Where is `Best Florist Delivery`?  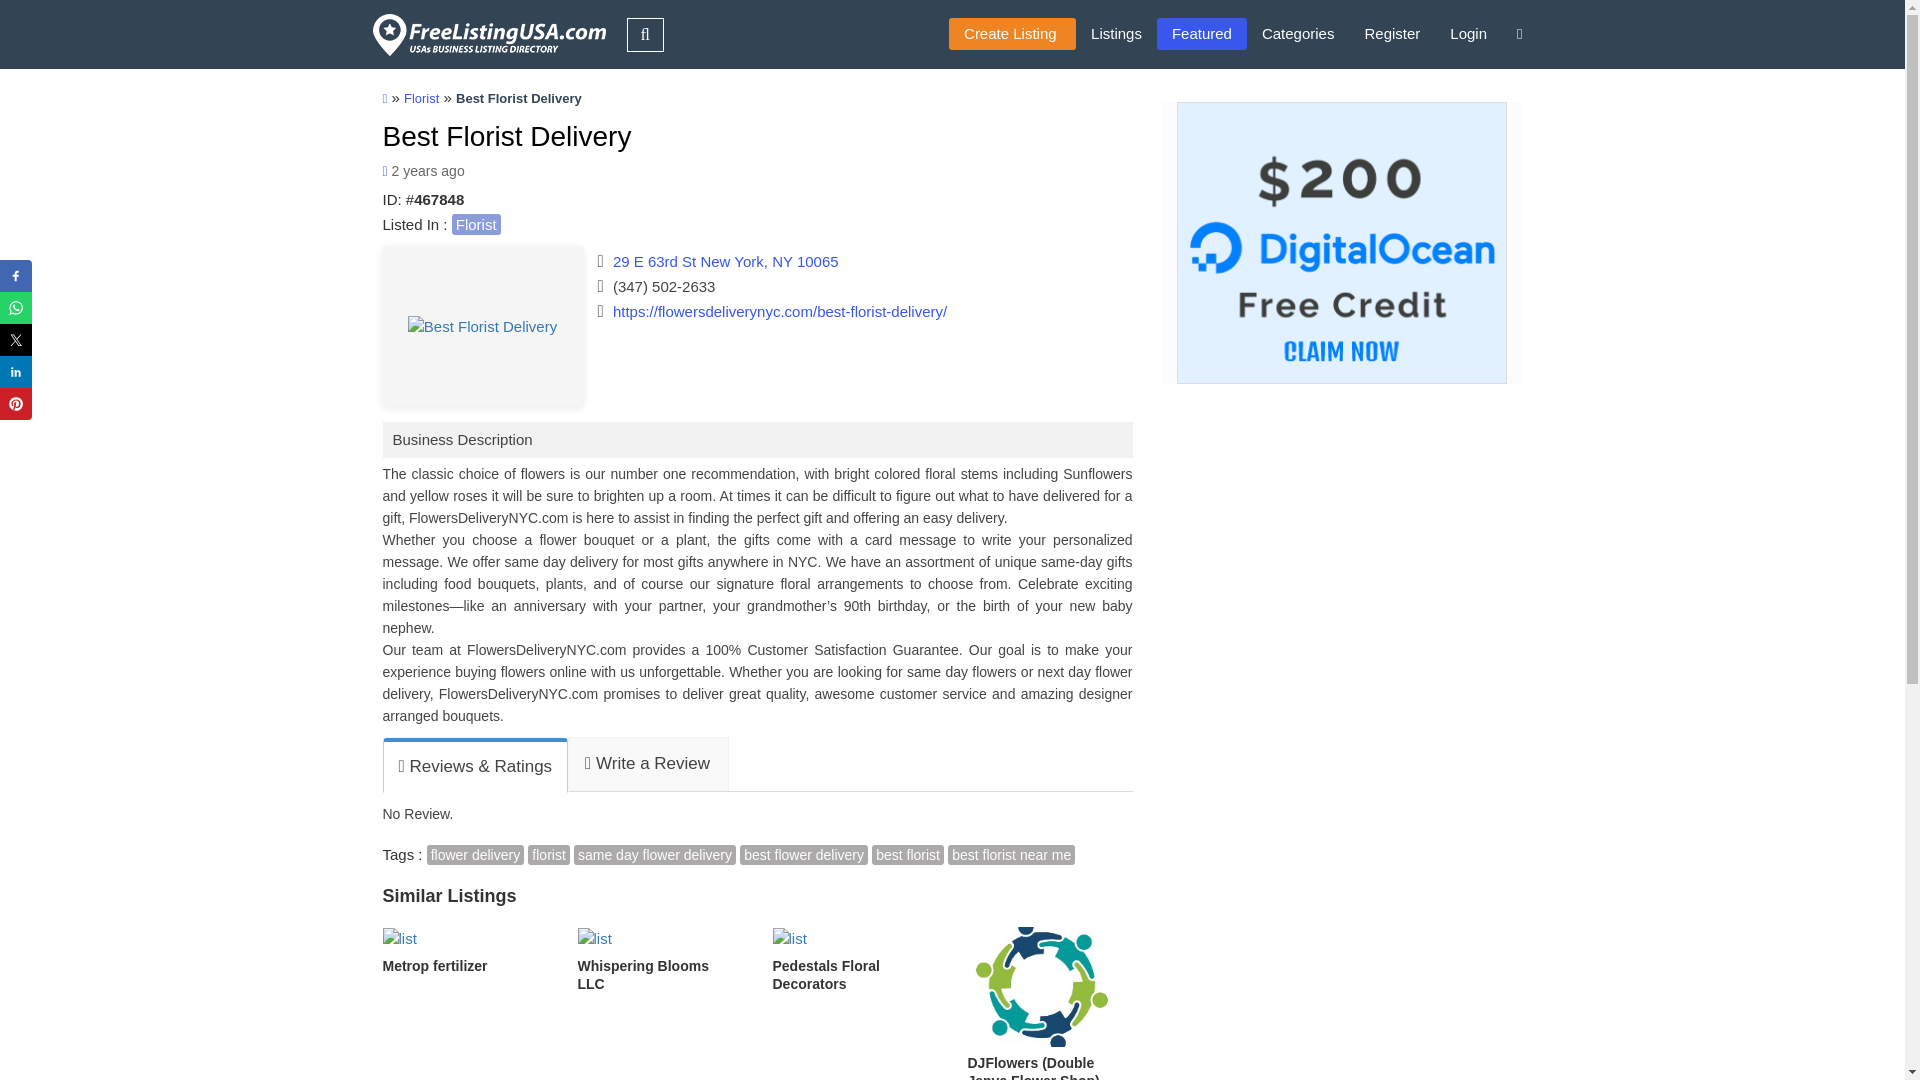
Best Florist Delivery is located at coordinates (482, 326).